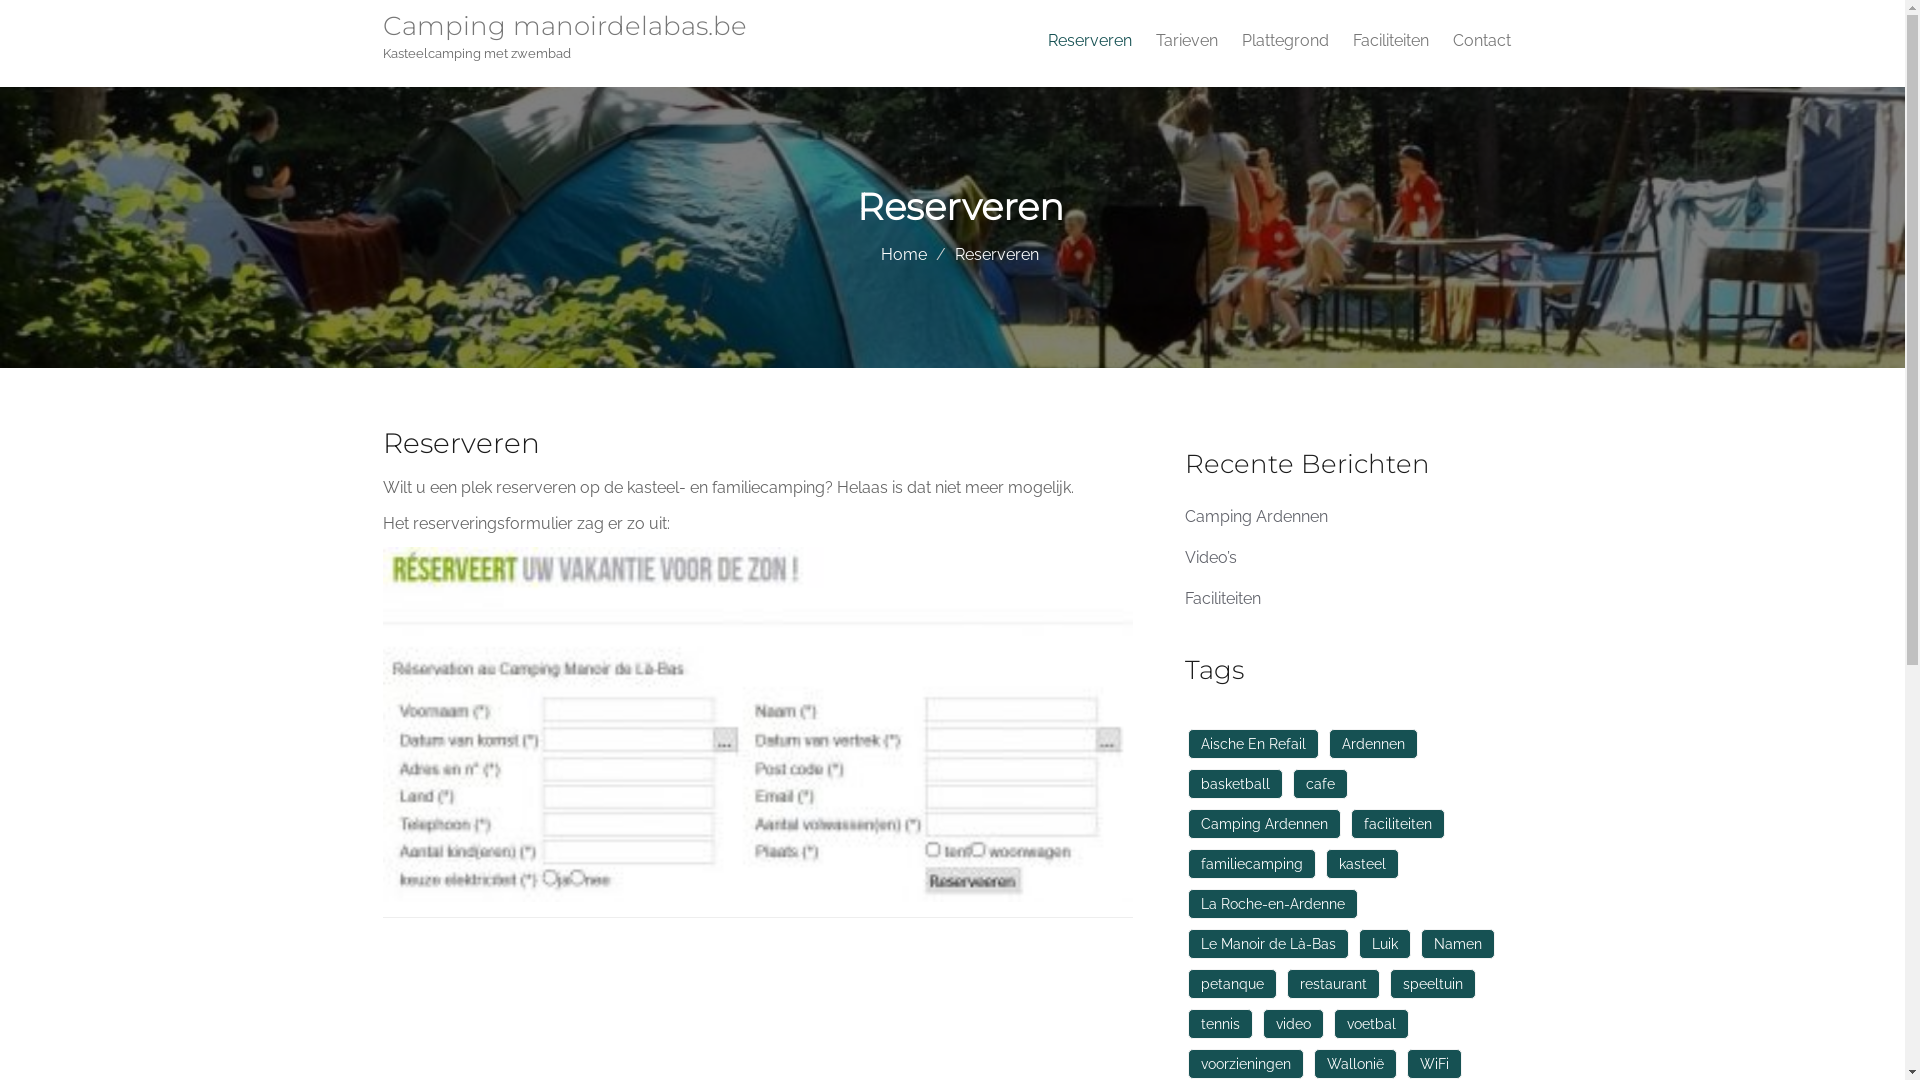  Describe the element at coordinates (1254, 744) in the screenshot. I see `Aische En Refail` at that location.